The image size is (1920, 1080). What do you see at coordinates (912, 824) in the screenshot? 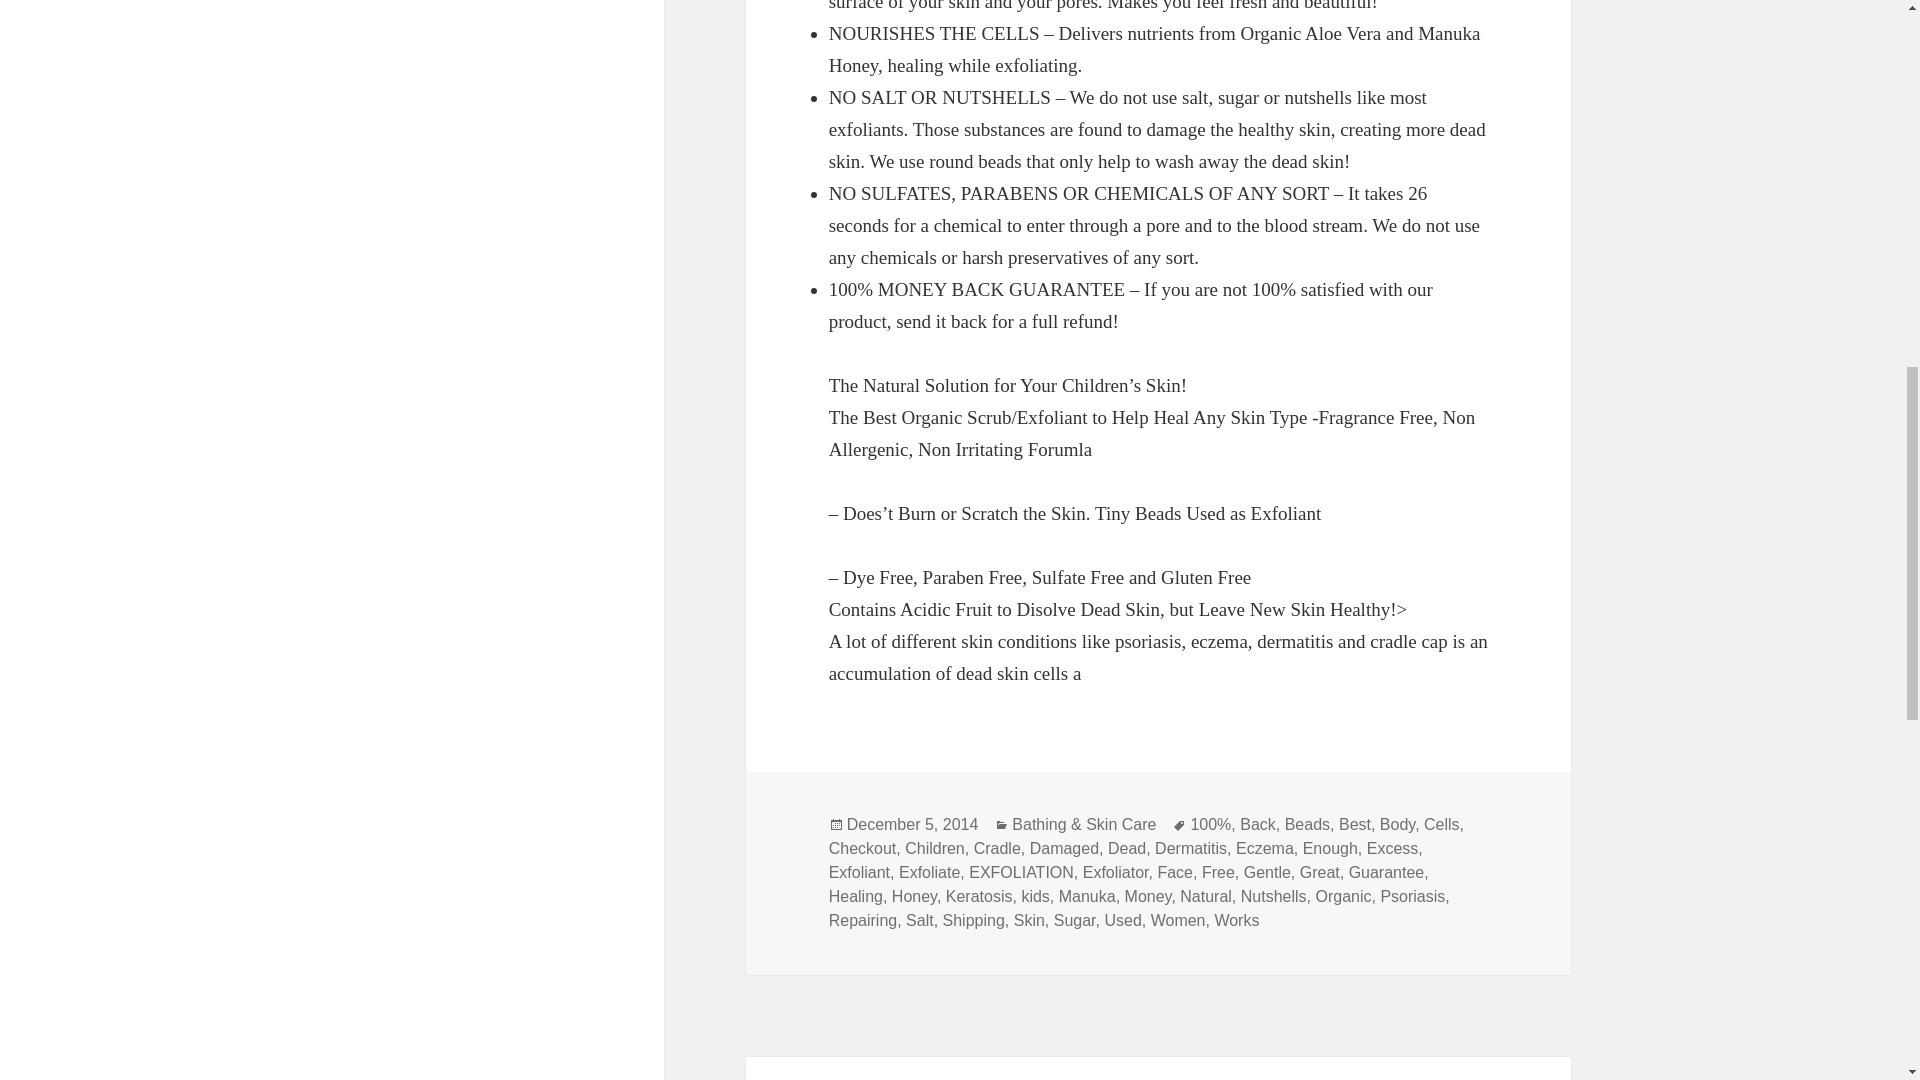
I see `December 5, 2014` at bounding box center [912, 824].